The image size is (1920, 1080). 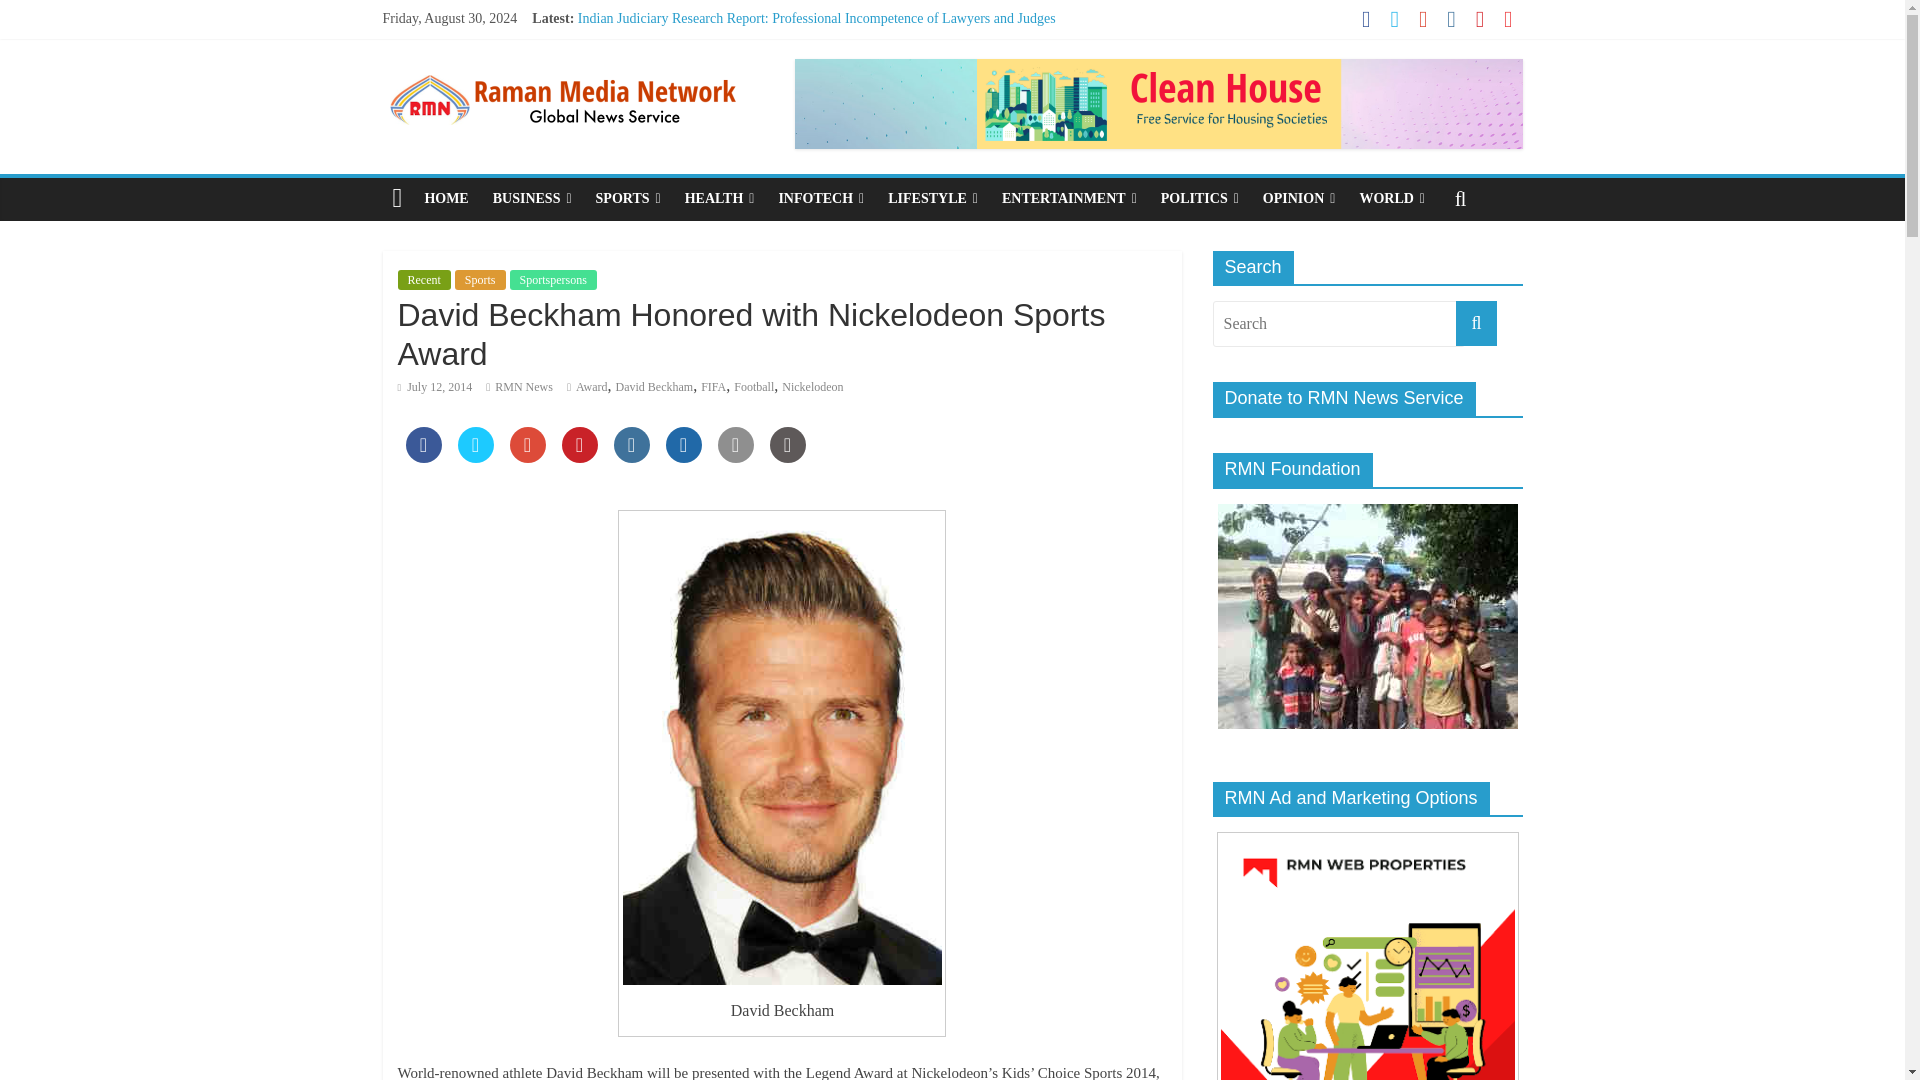 What do you see at coordinates (434, 387) in the screenshot?
I see `5:45 PM` at bounding box center [434, 387].